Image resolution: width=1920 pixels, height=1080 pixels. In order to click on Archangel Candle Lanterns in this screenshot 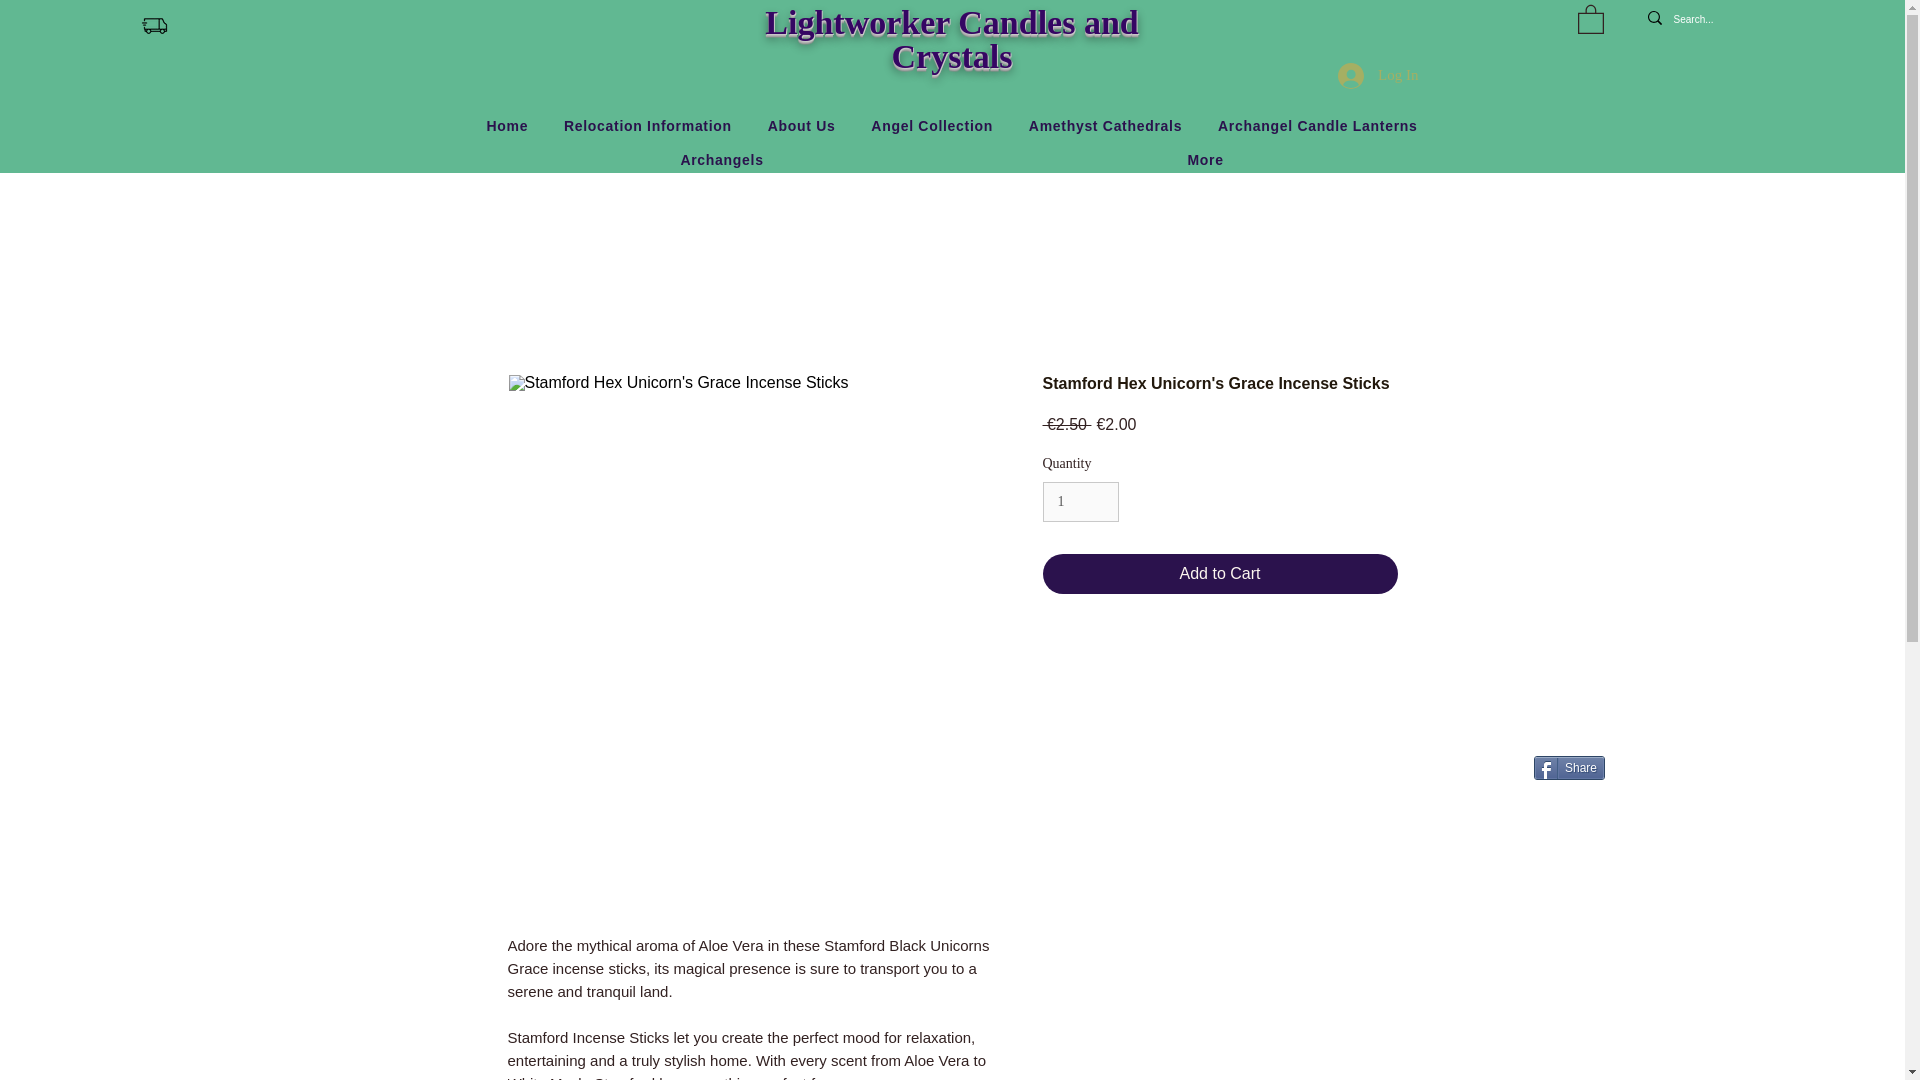, I will do `click(1316, 126)`.